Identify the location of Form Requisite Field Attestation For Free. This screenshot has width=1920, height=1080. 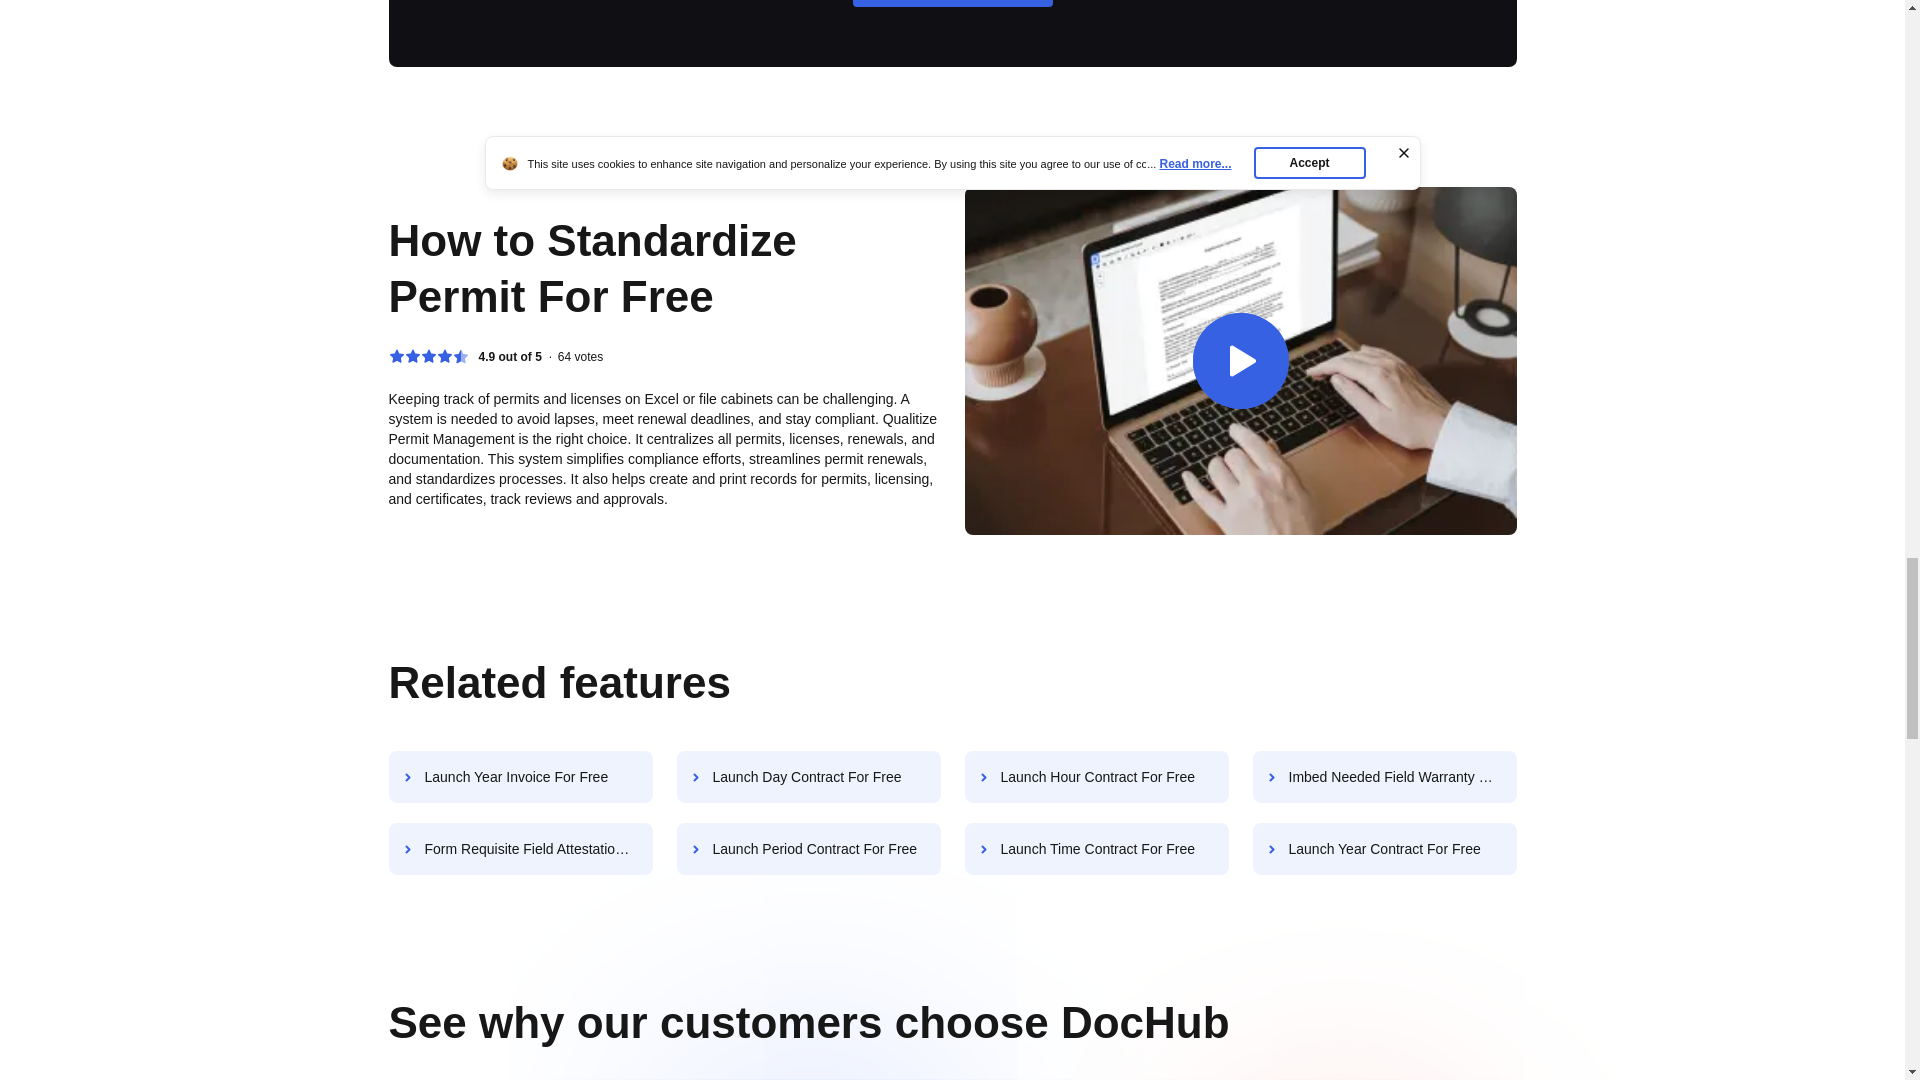
(520, 848).